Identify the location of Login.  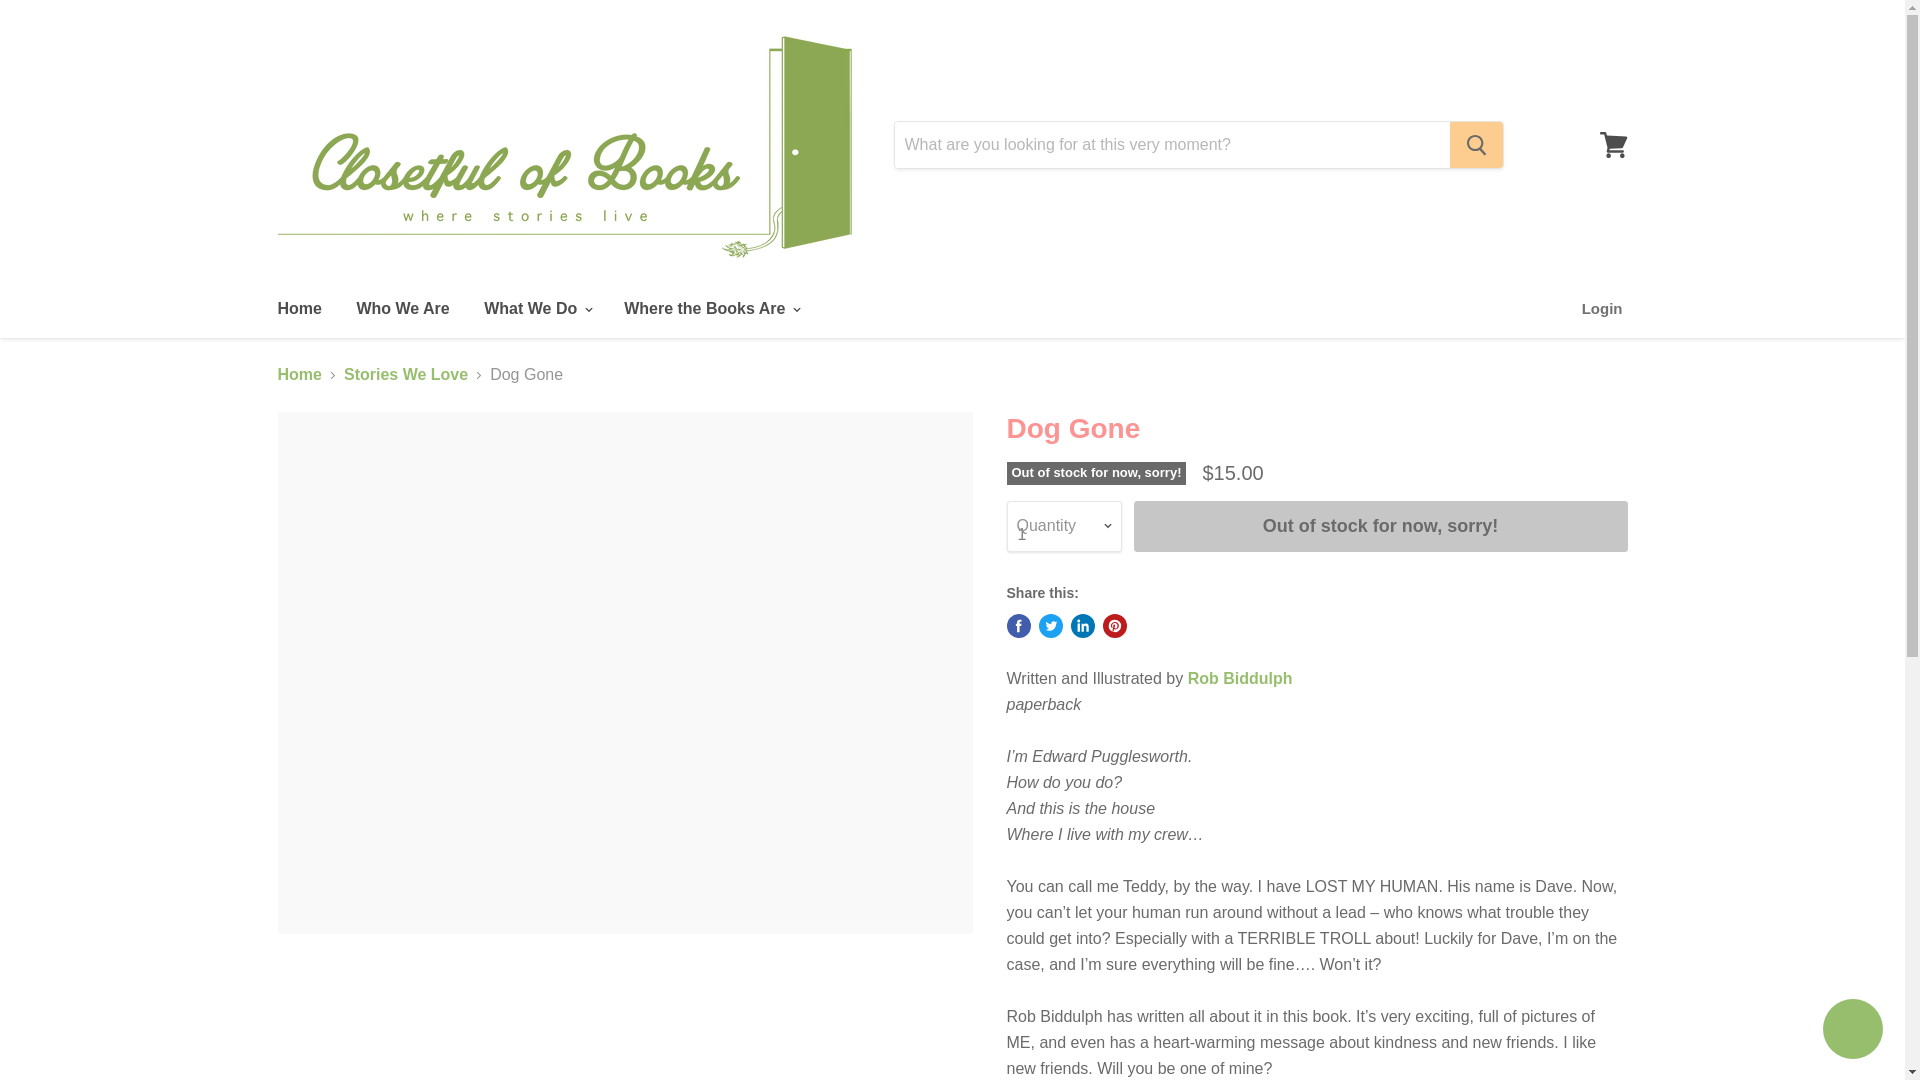
(1602, 309).